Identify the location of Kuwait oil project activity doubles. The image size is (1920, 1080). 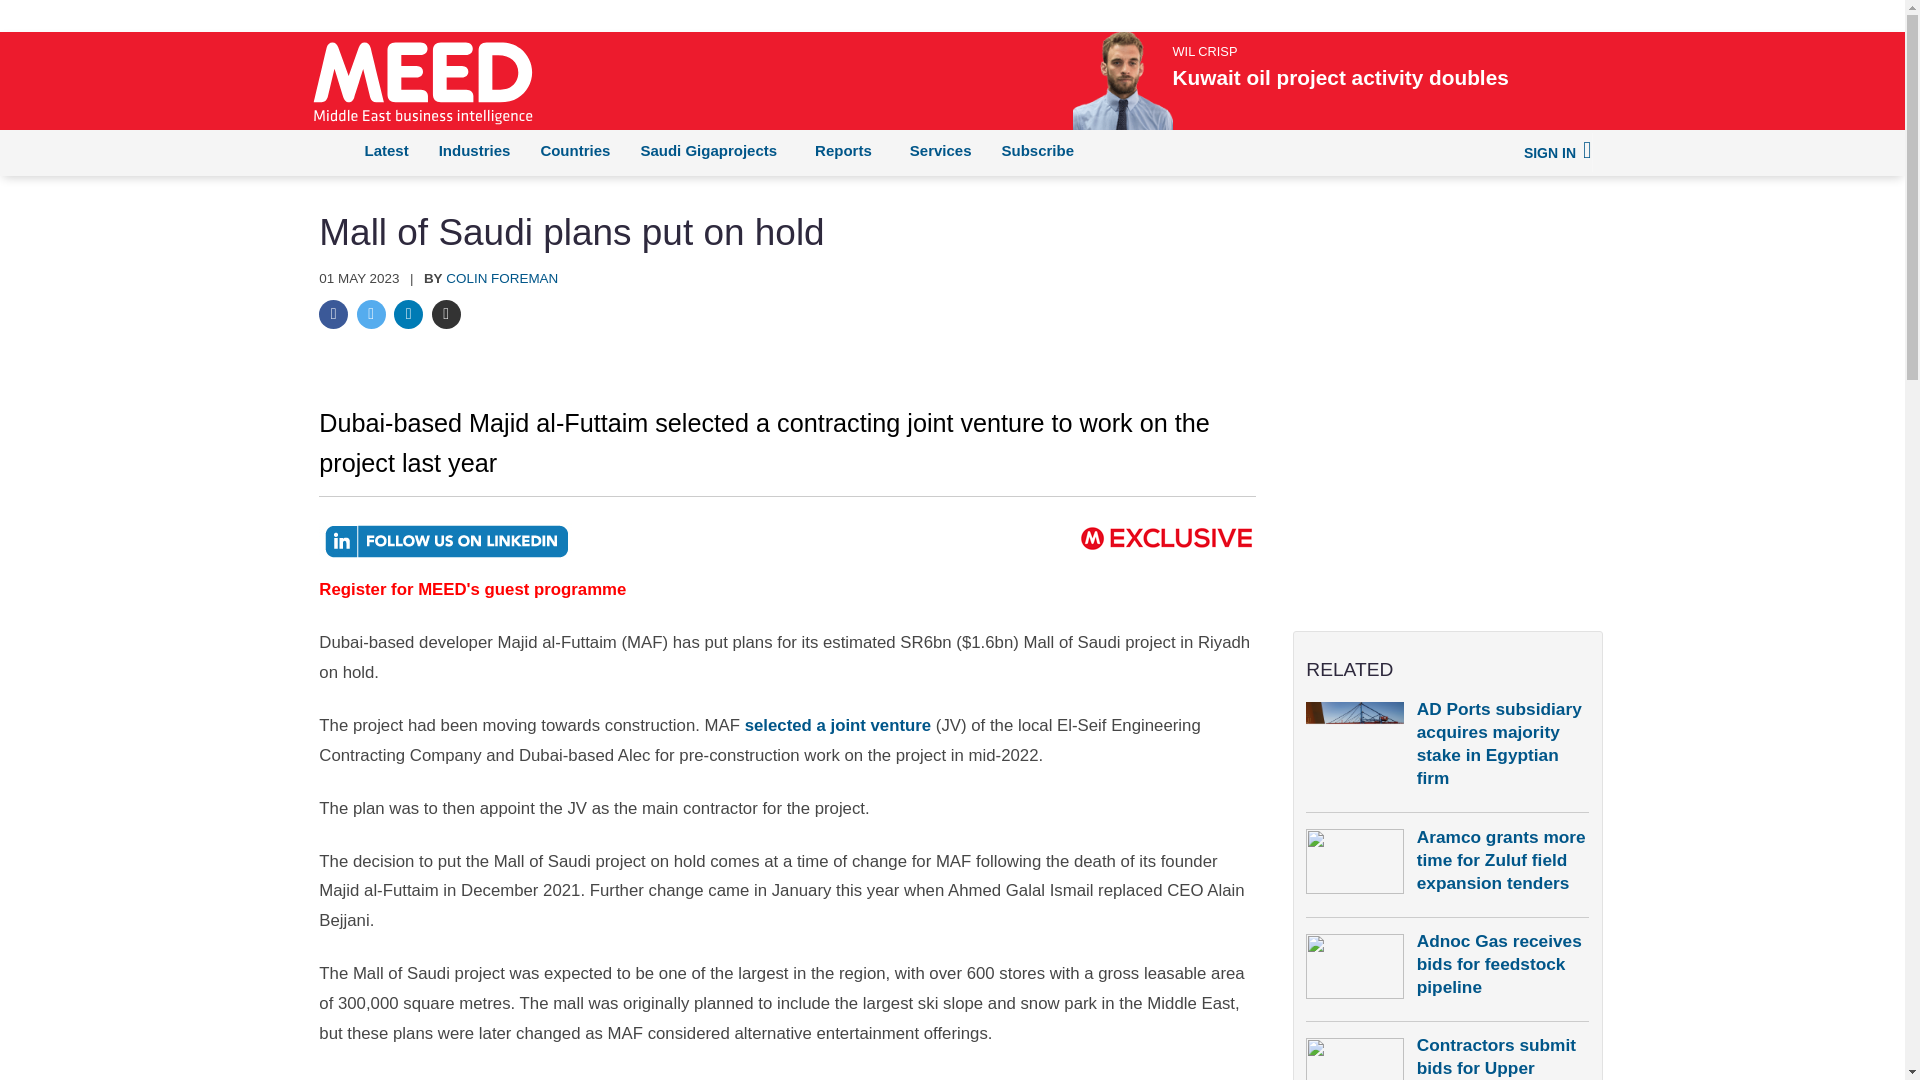
(1421, 76).